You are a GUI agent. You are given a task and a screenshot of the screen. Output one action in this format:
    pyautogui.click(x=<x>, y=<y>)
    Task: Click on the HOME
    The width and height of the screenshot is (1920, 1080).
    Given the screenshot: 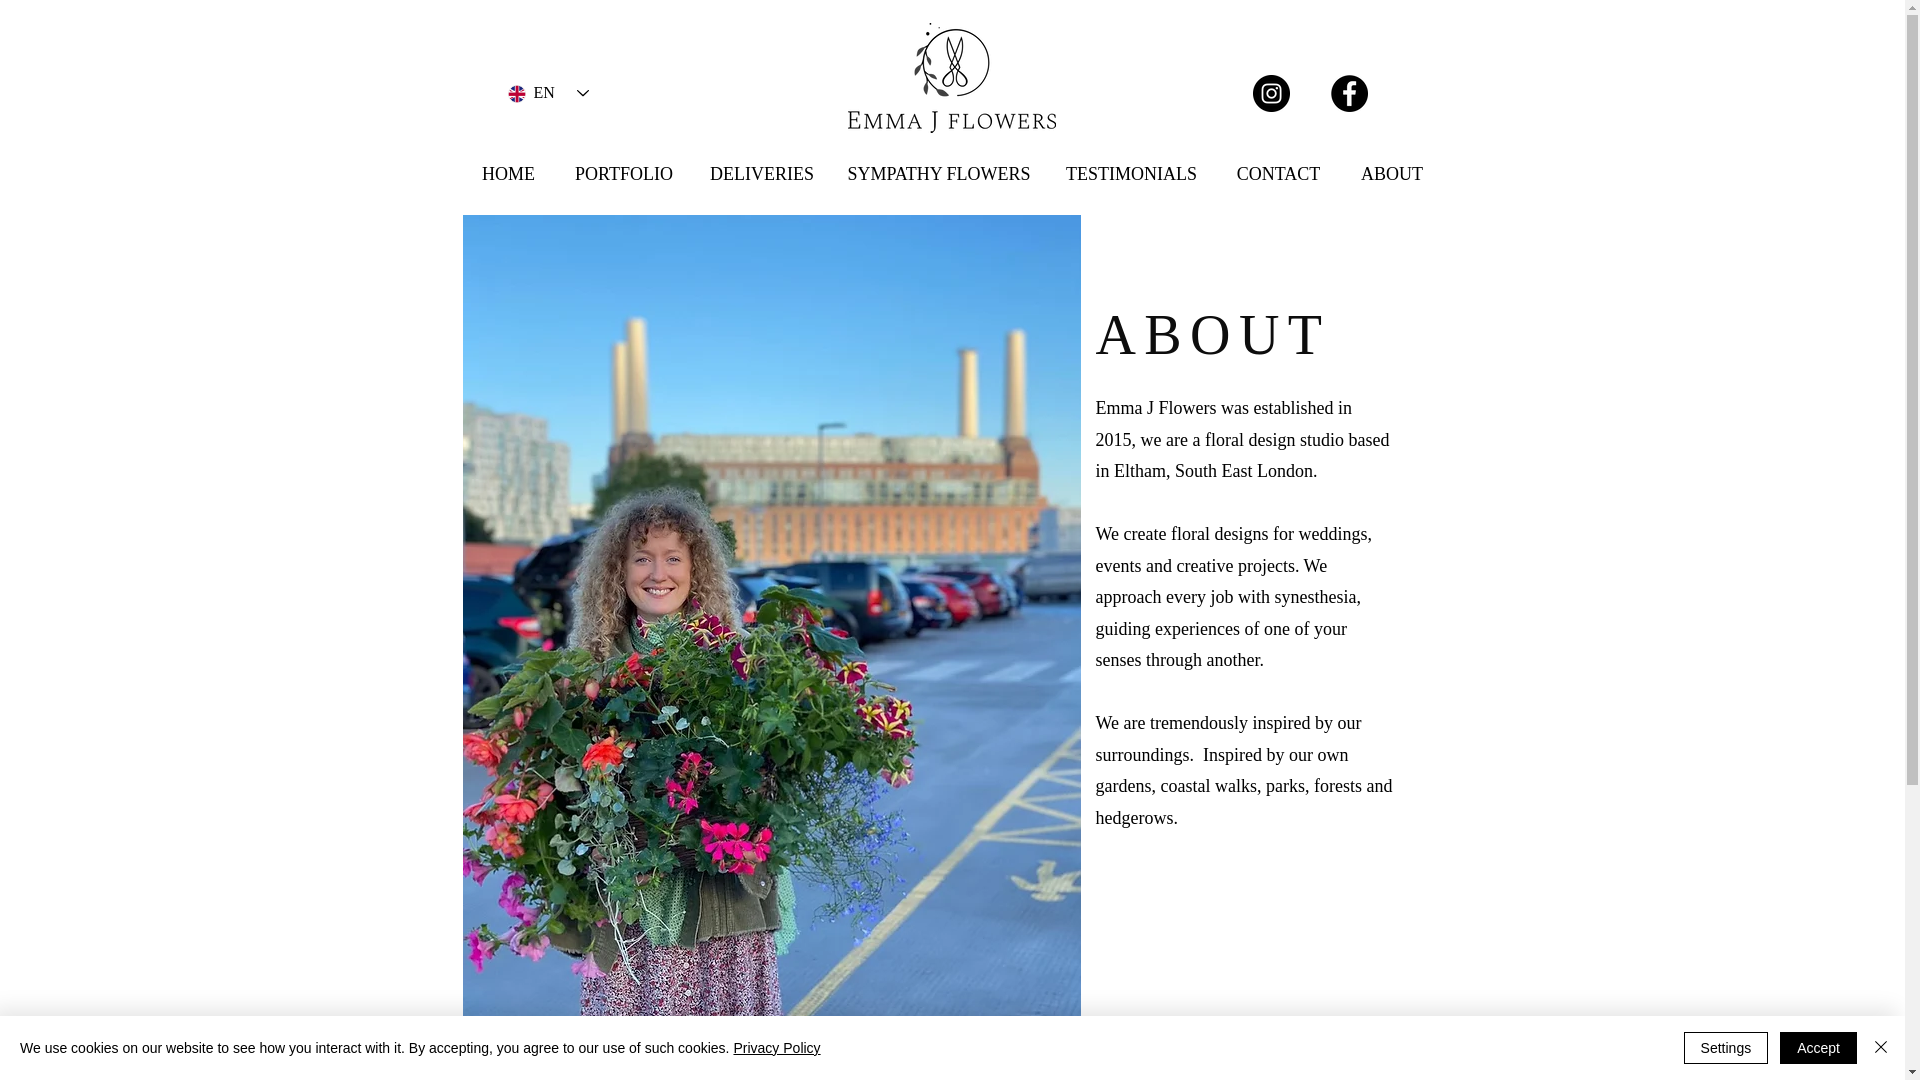 What is the action you would take?
    pyautogui.click(x=508, y=174)
    